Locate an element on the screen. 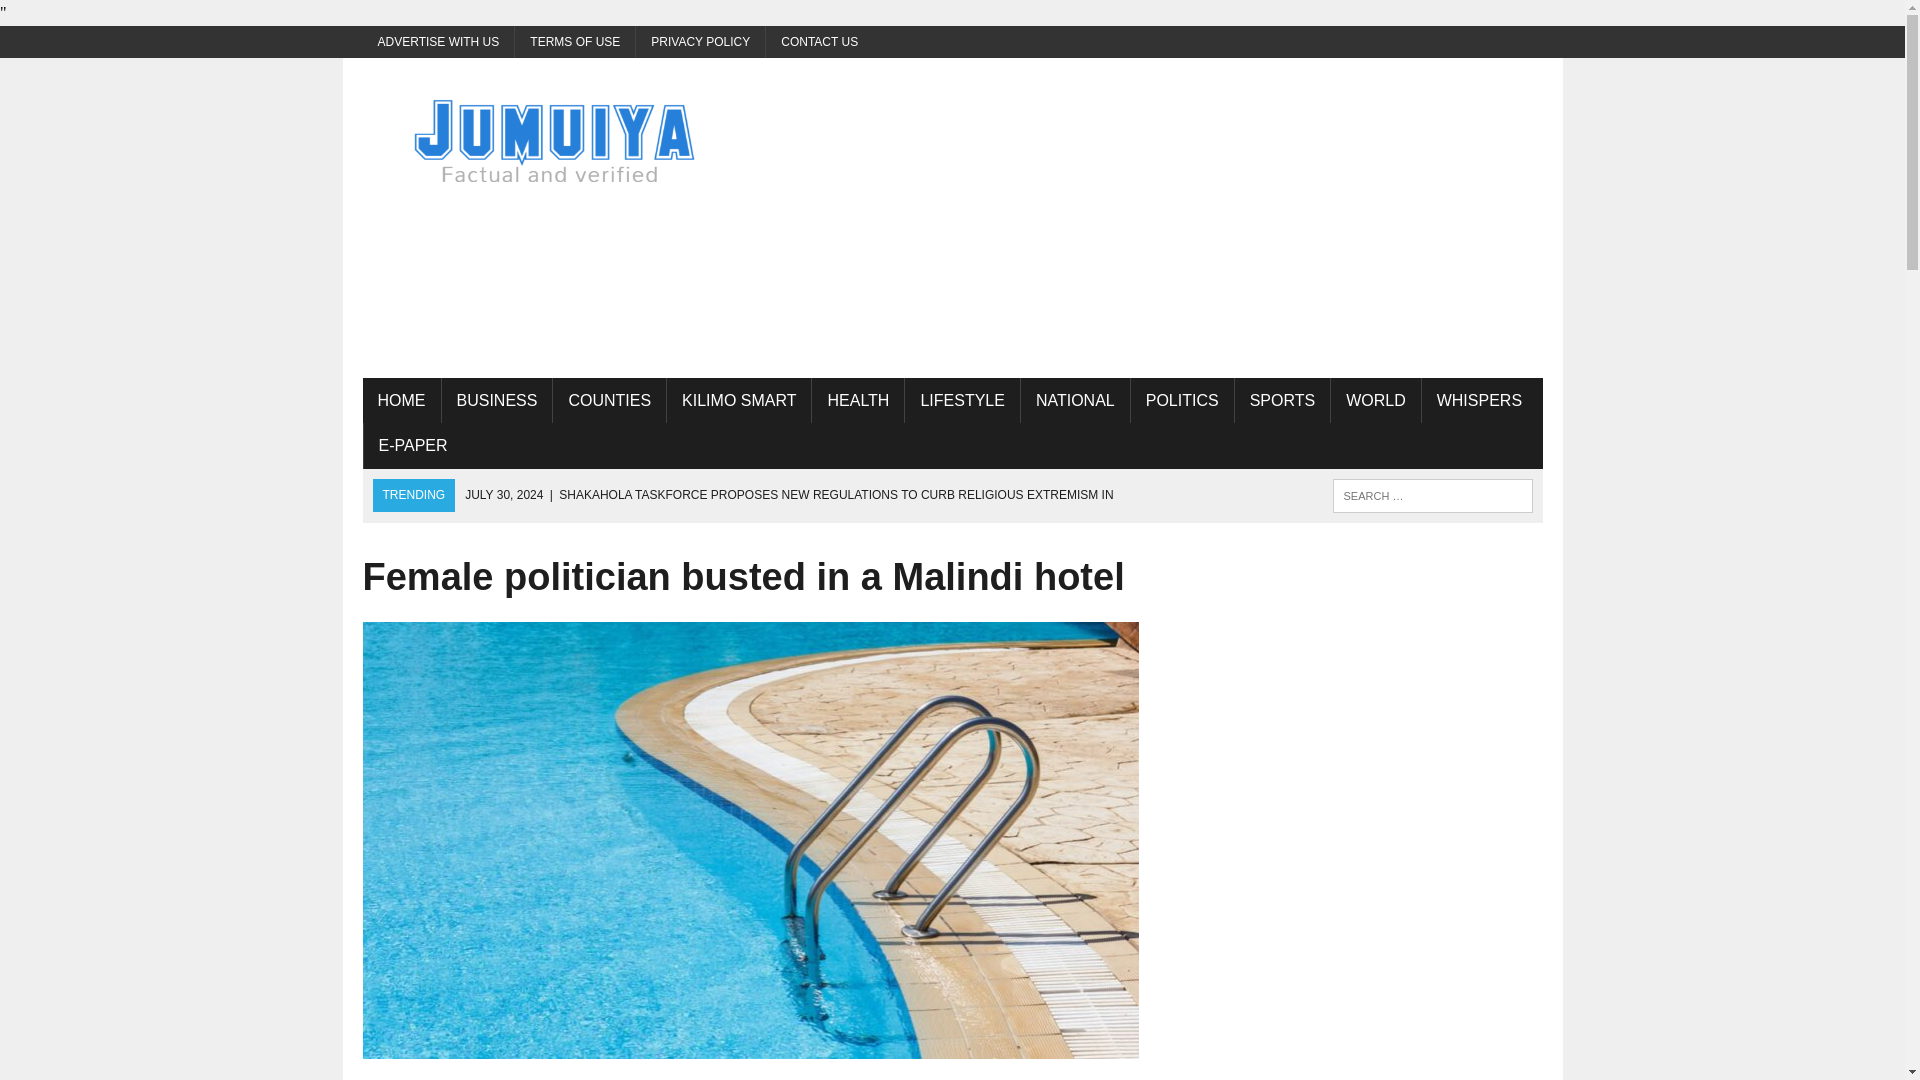 The height and width of the screenshot is (1080, 1920). CONTACT US is located at coordinates (820, 42).